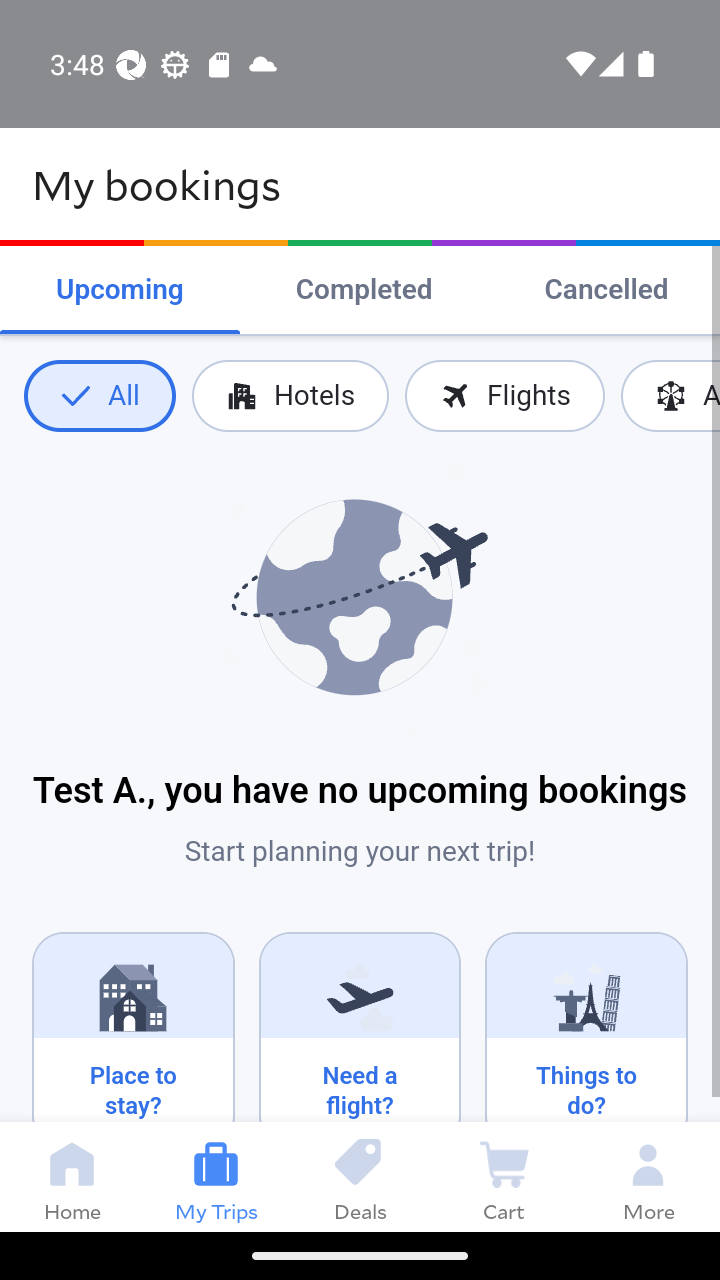  What do you see at coordinates (504, 396) in the screenshot?
I see `Flights` at bounding box center [504, 396].